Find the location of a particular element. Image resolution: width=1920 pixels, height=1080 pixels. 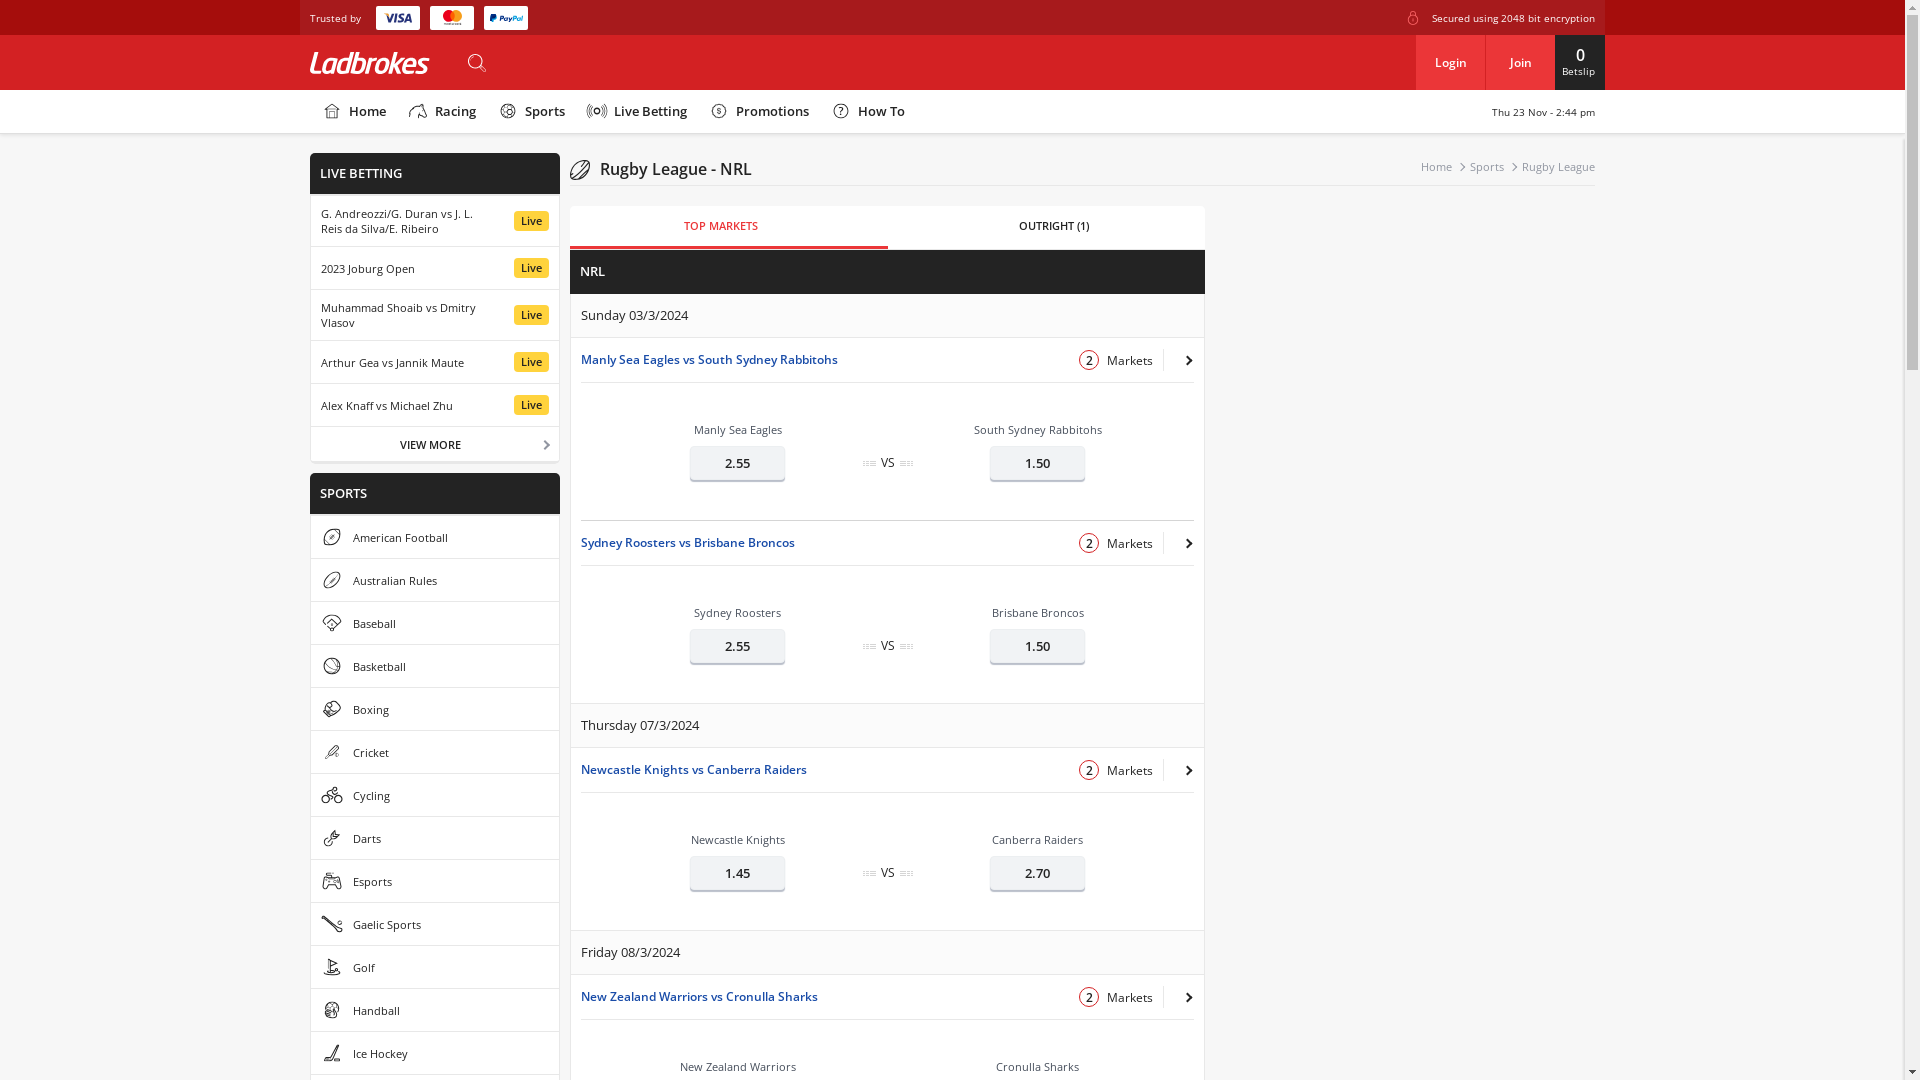

Alex Knaff vs Michael Zhu
Live is located at coordinates (435, 405).